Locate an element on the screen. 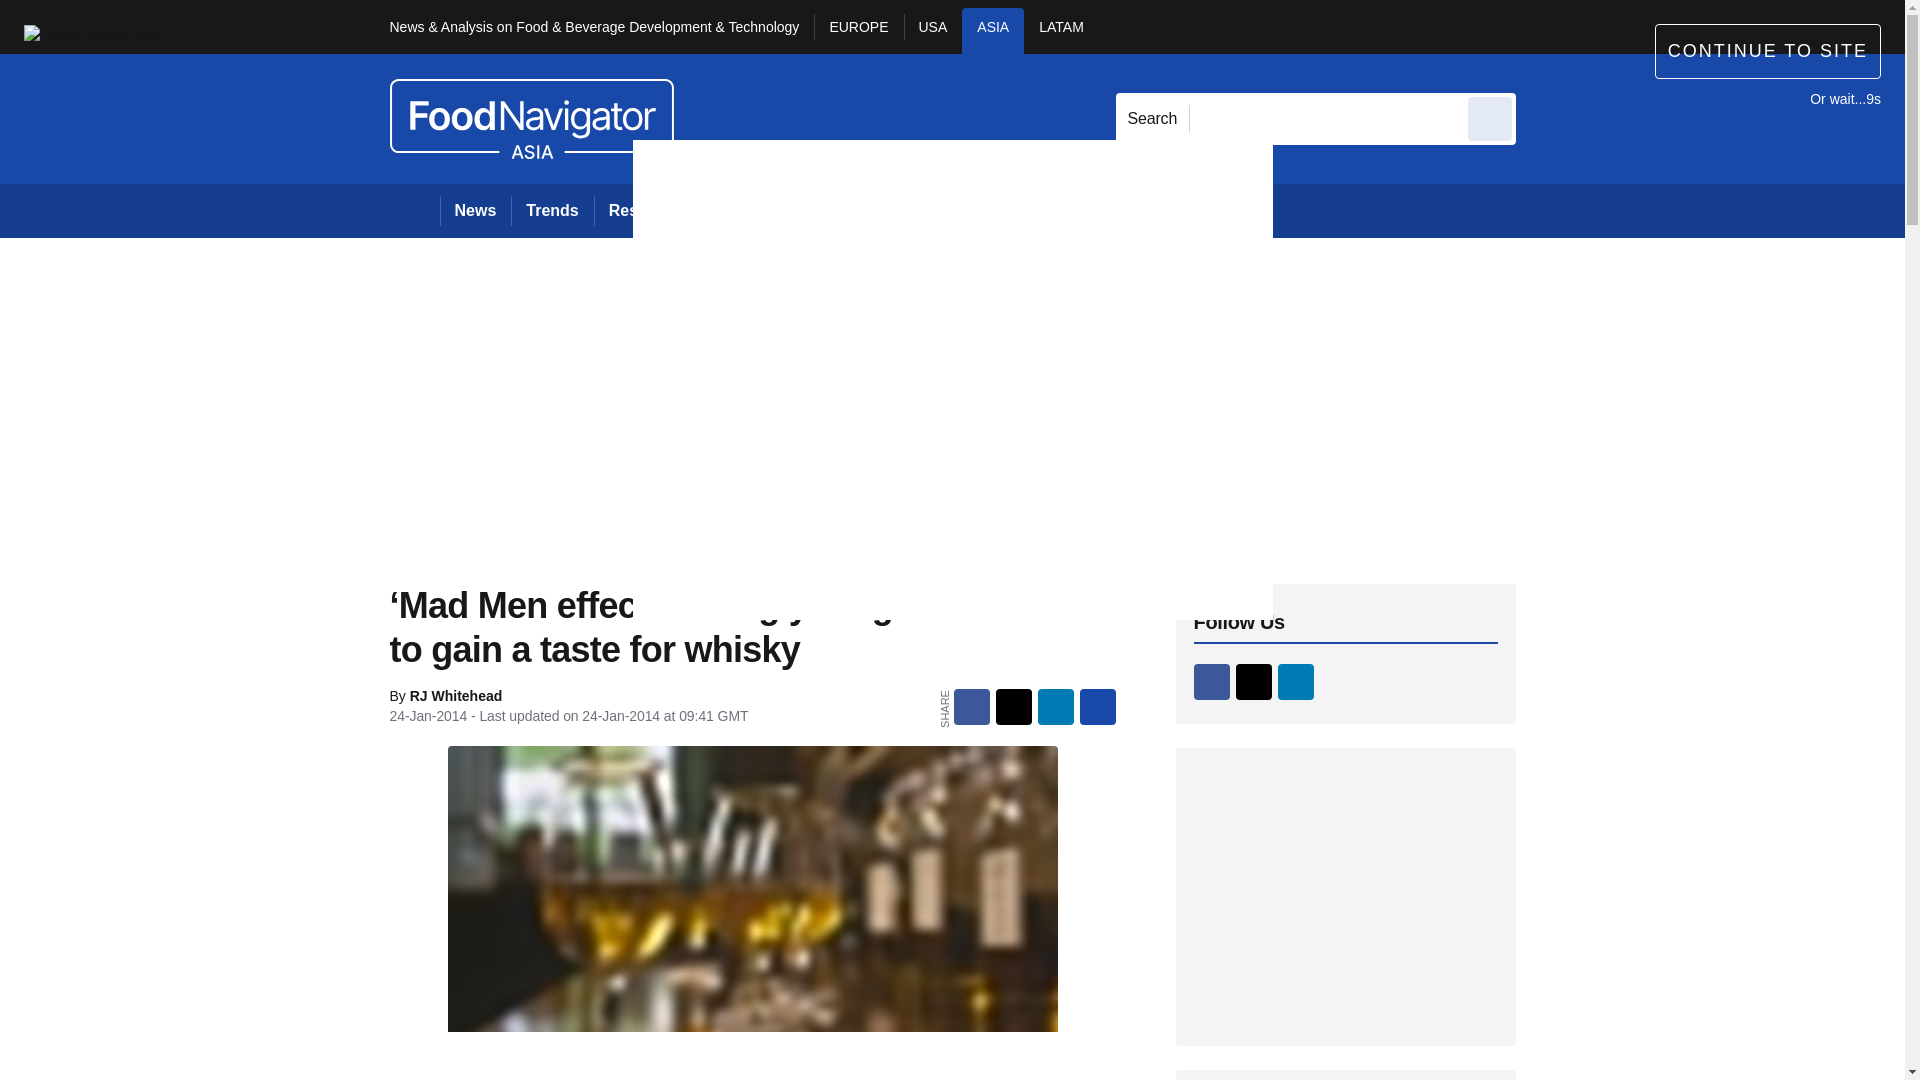 The height and width of the screenshot is (1080, 1920). My account is located at coordinates (1658, 26).